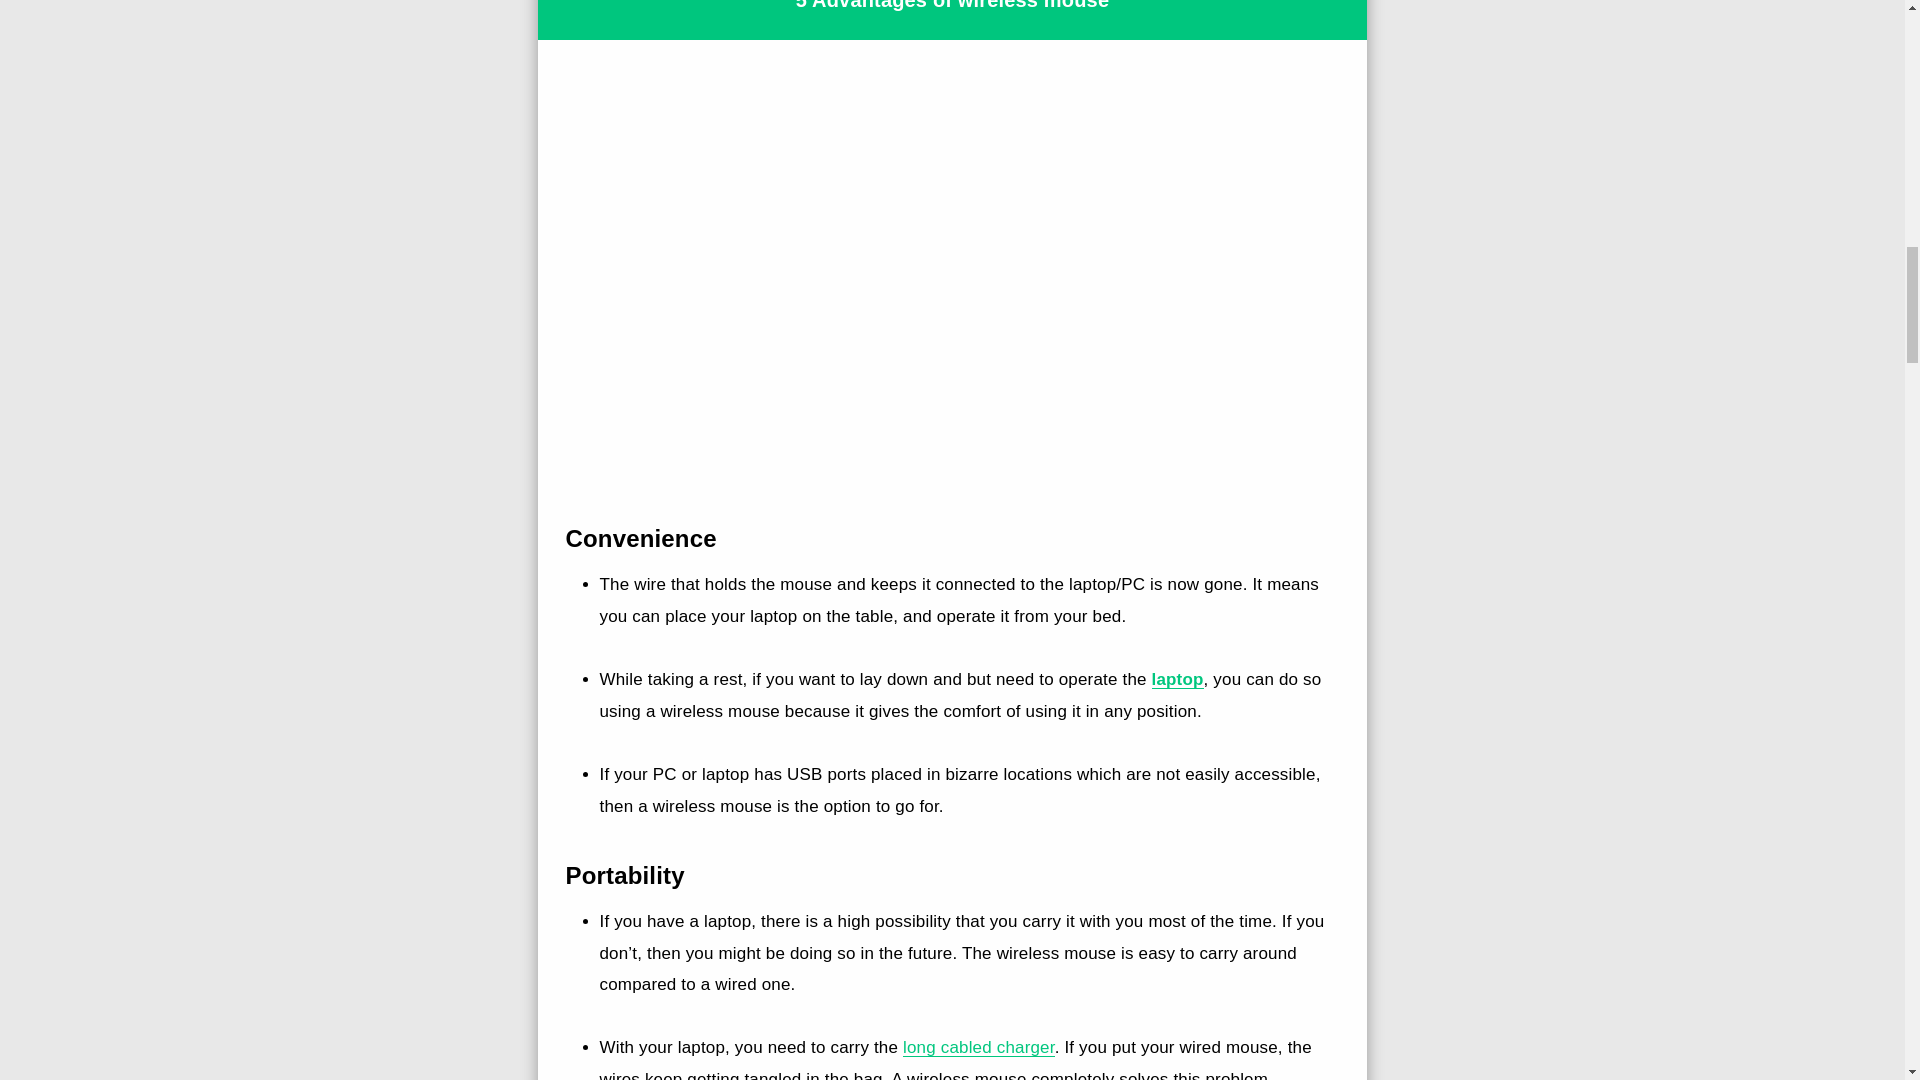  I want to click on long cabled charger, so click(978, 1047).